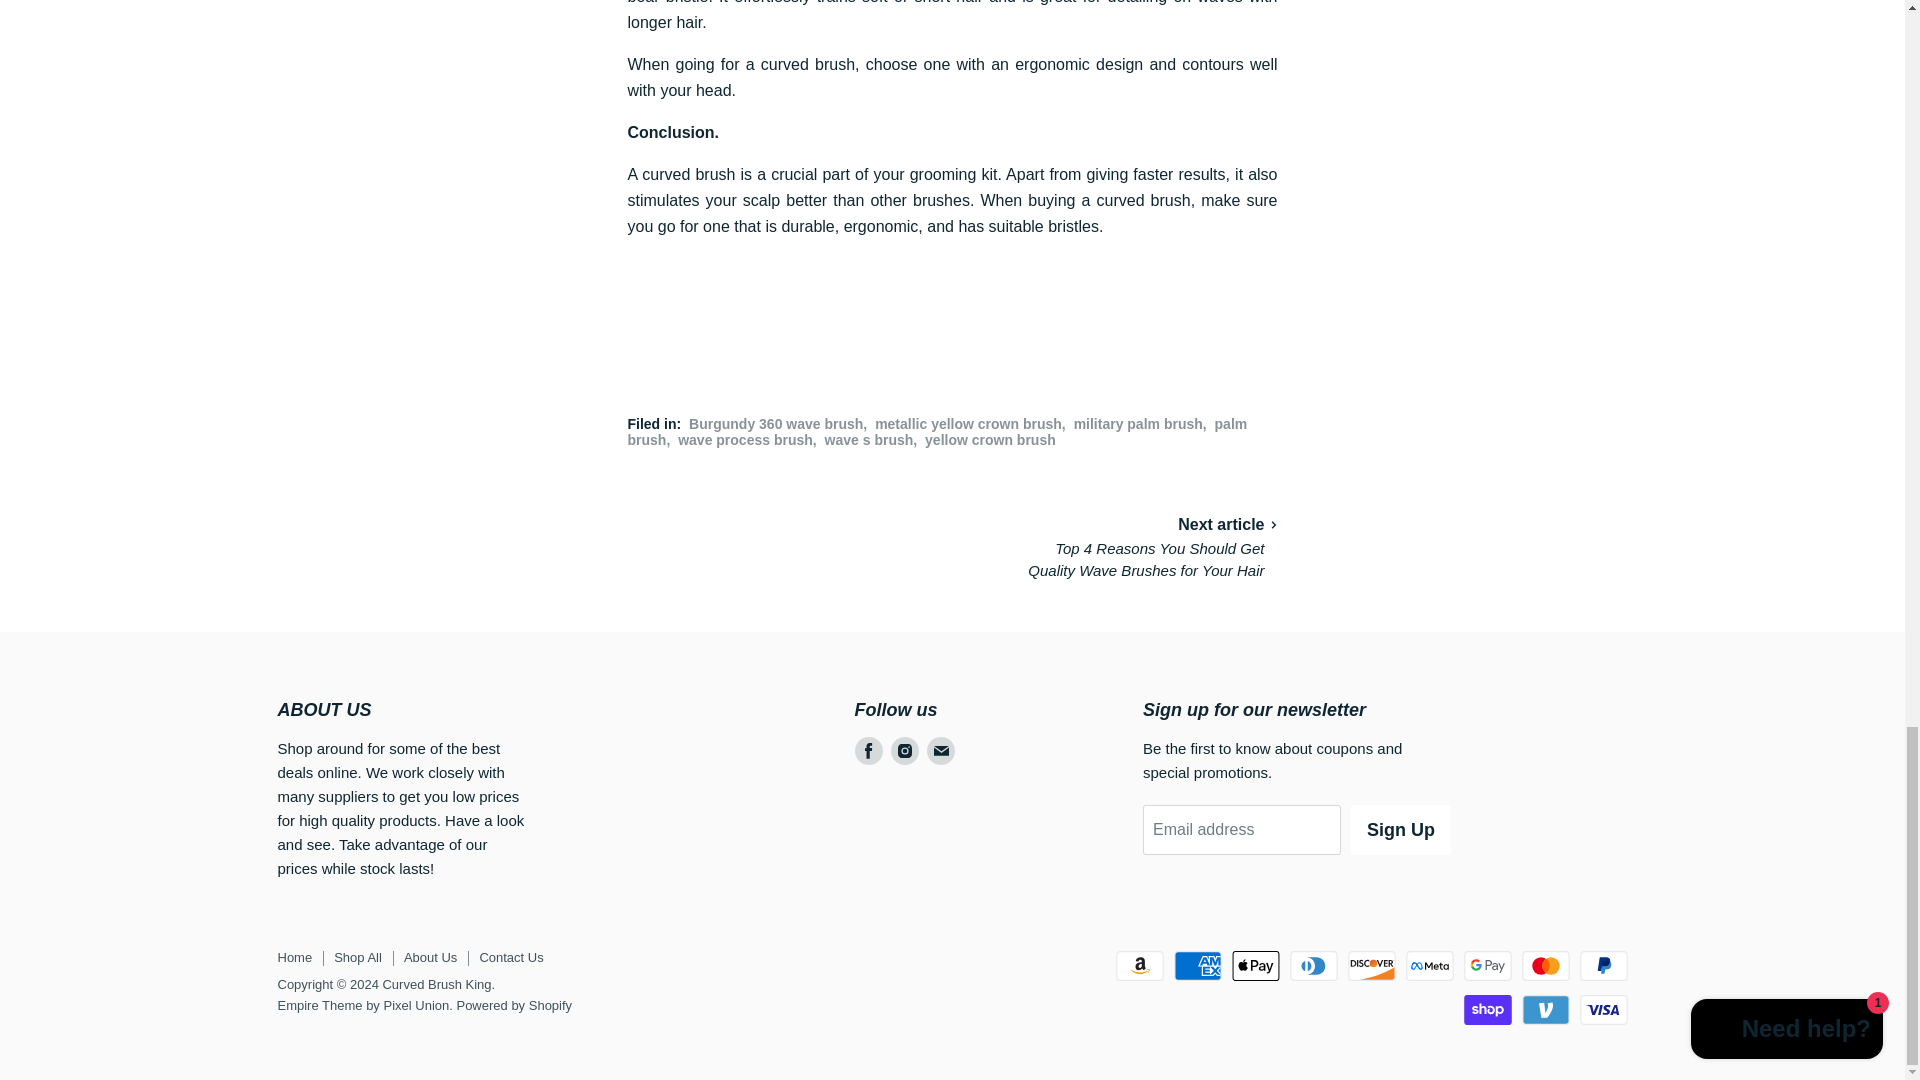 Image resolution: width=1920 pixels, height=1080 pixels. I want to click on yellow crown brush, so click(990, 440).